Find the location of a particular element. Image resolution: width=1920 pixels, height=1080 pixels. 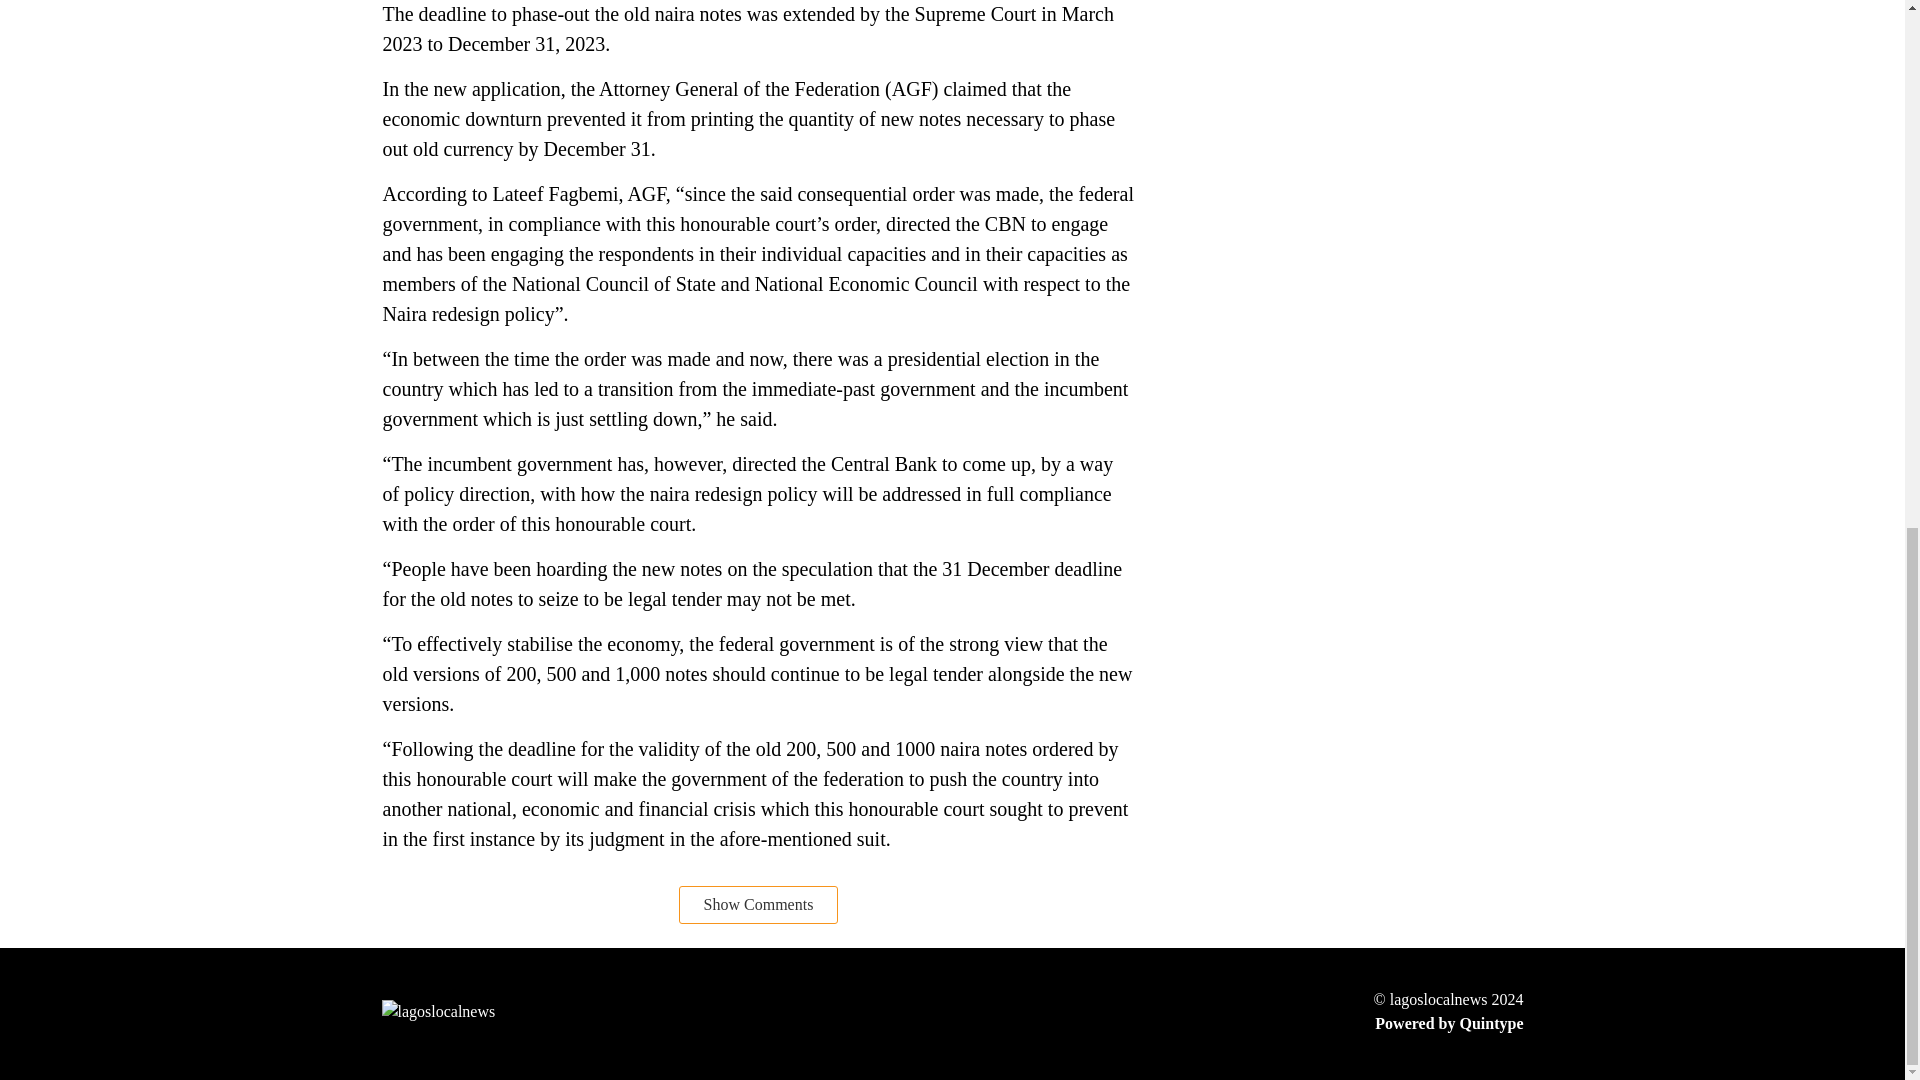

Show Comments is located at coordinates (759, 904).